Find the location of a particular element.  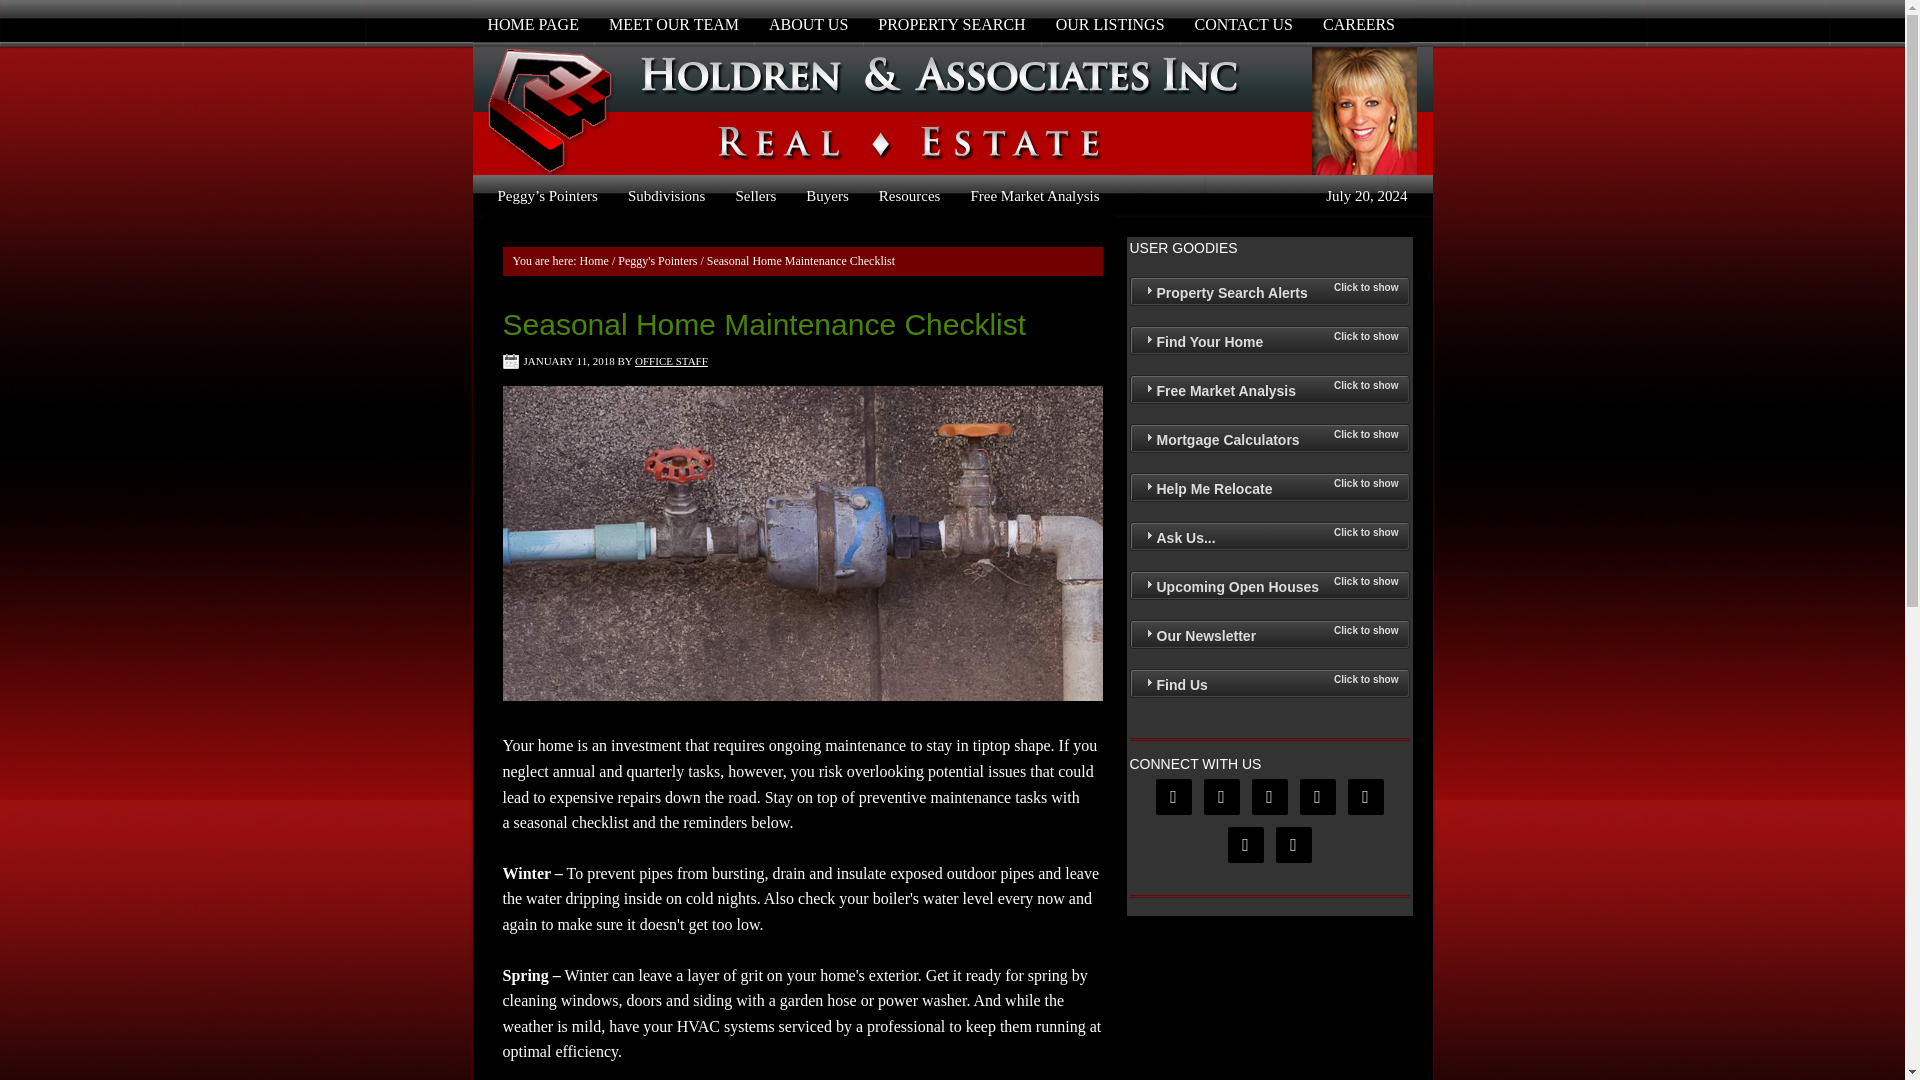

CONTACT US is located at coordinates (1244, 24).